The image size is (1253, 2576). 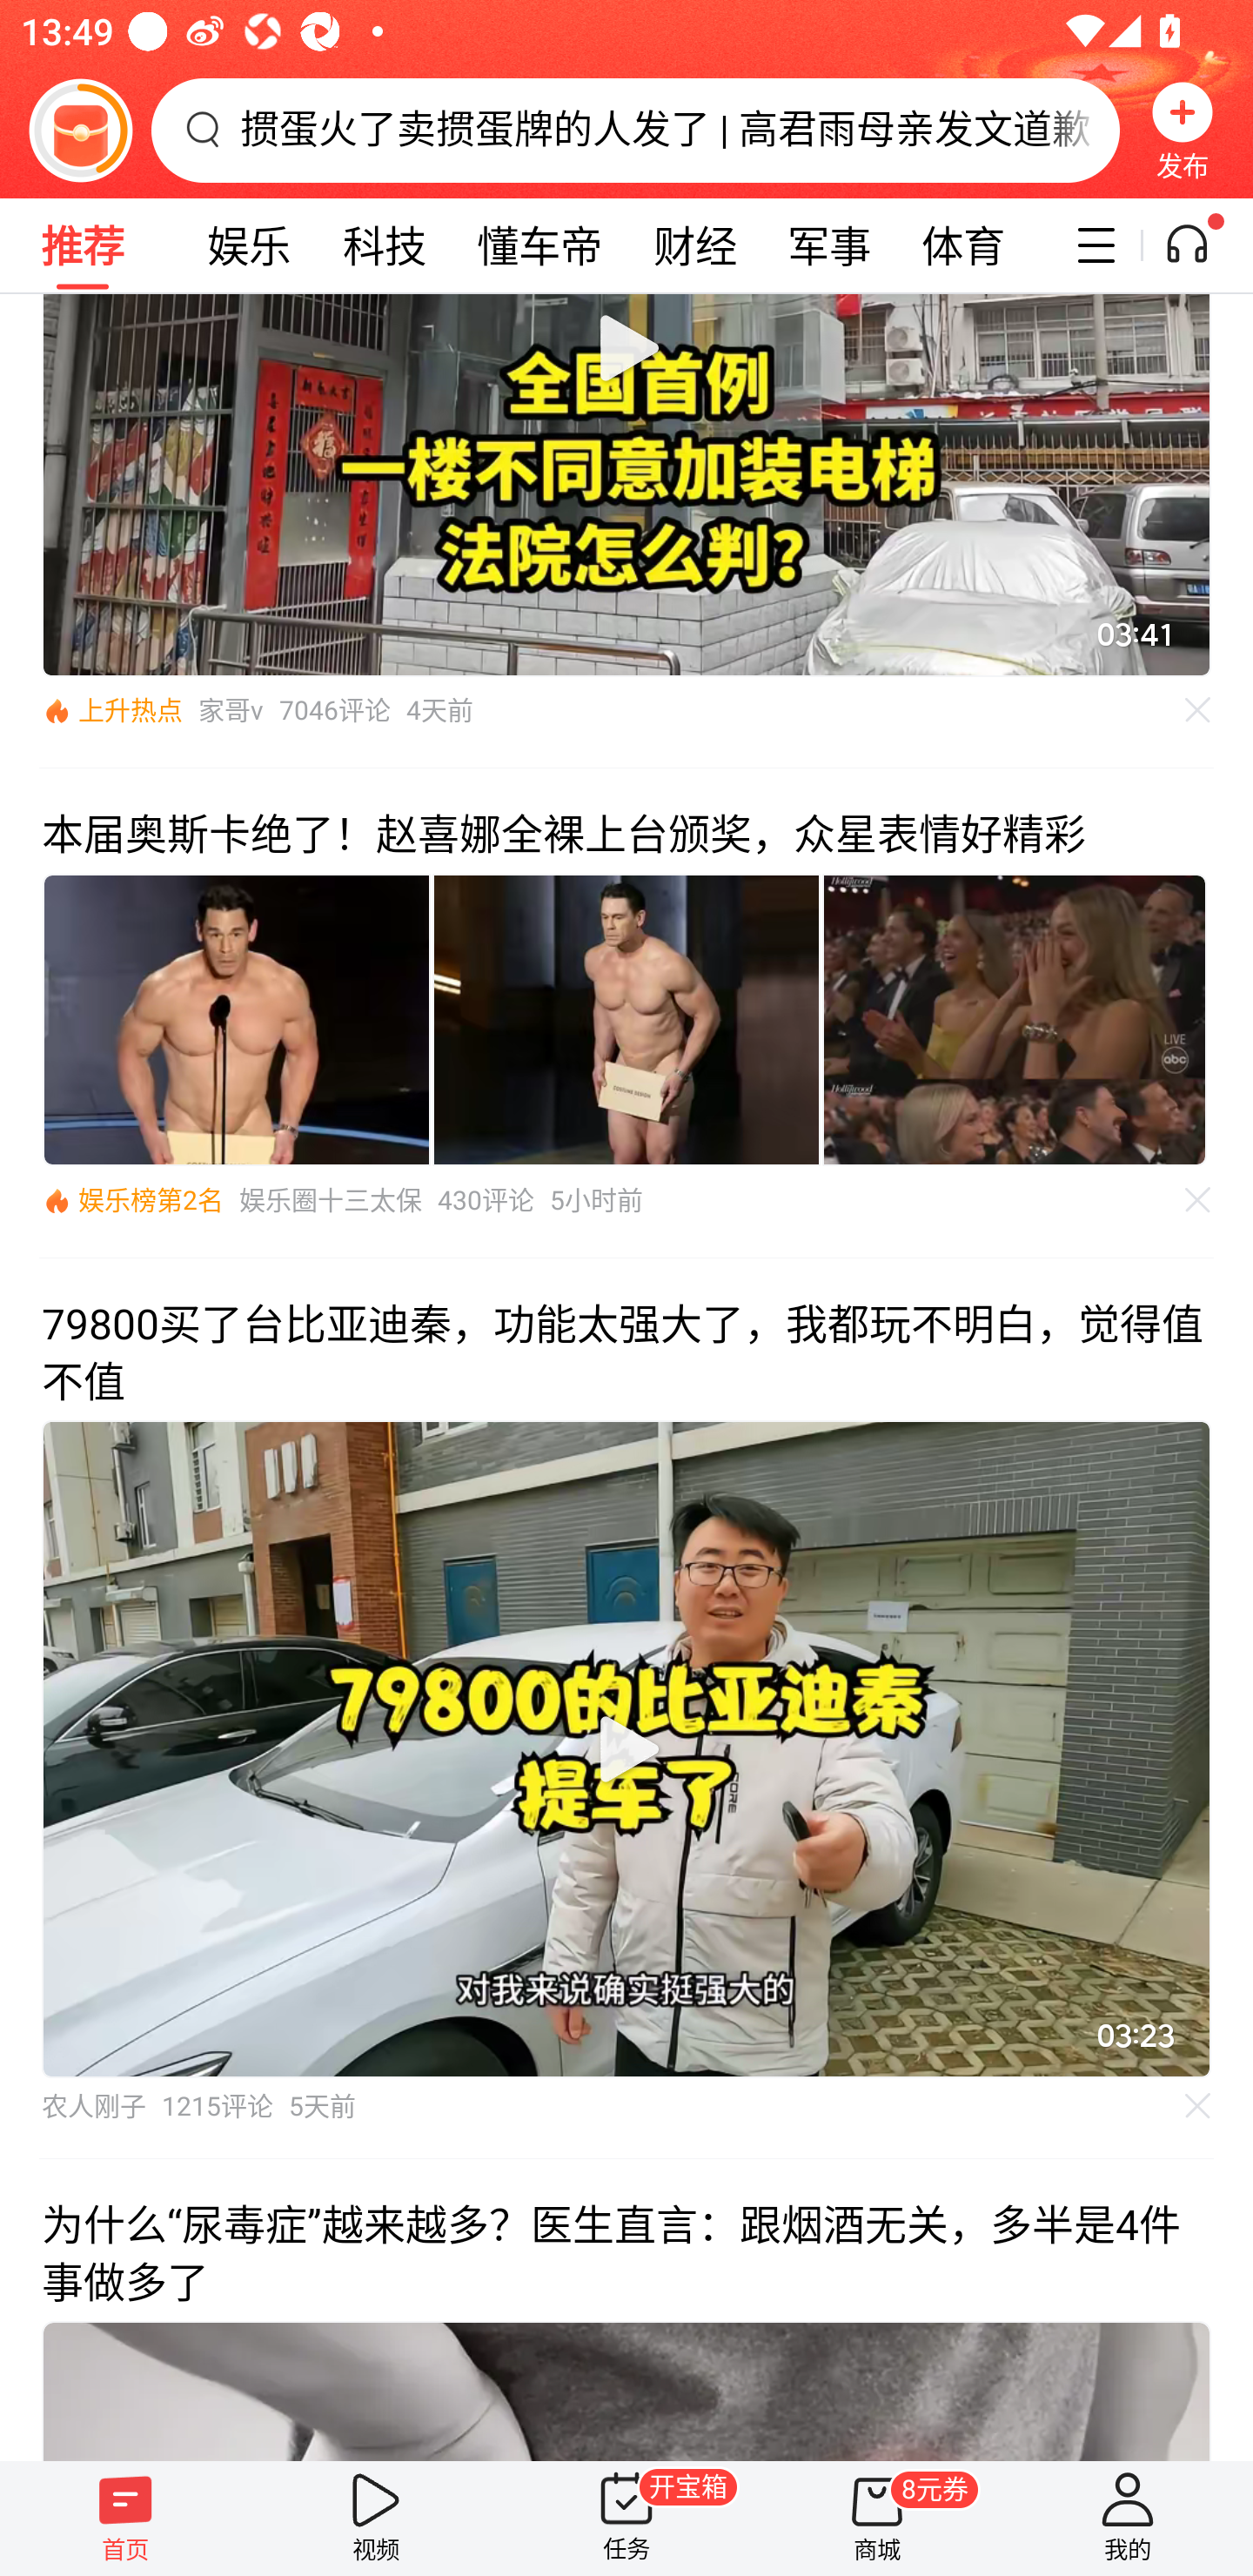 What do you see at coordinates (626, 1748) in the screenshot?
I see `播放视频` at bounding box center [626, 1748].